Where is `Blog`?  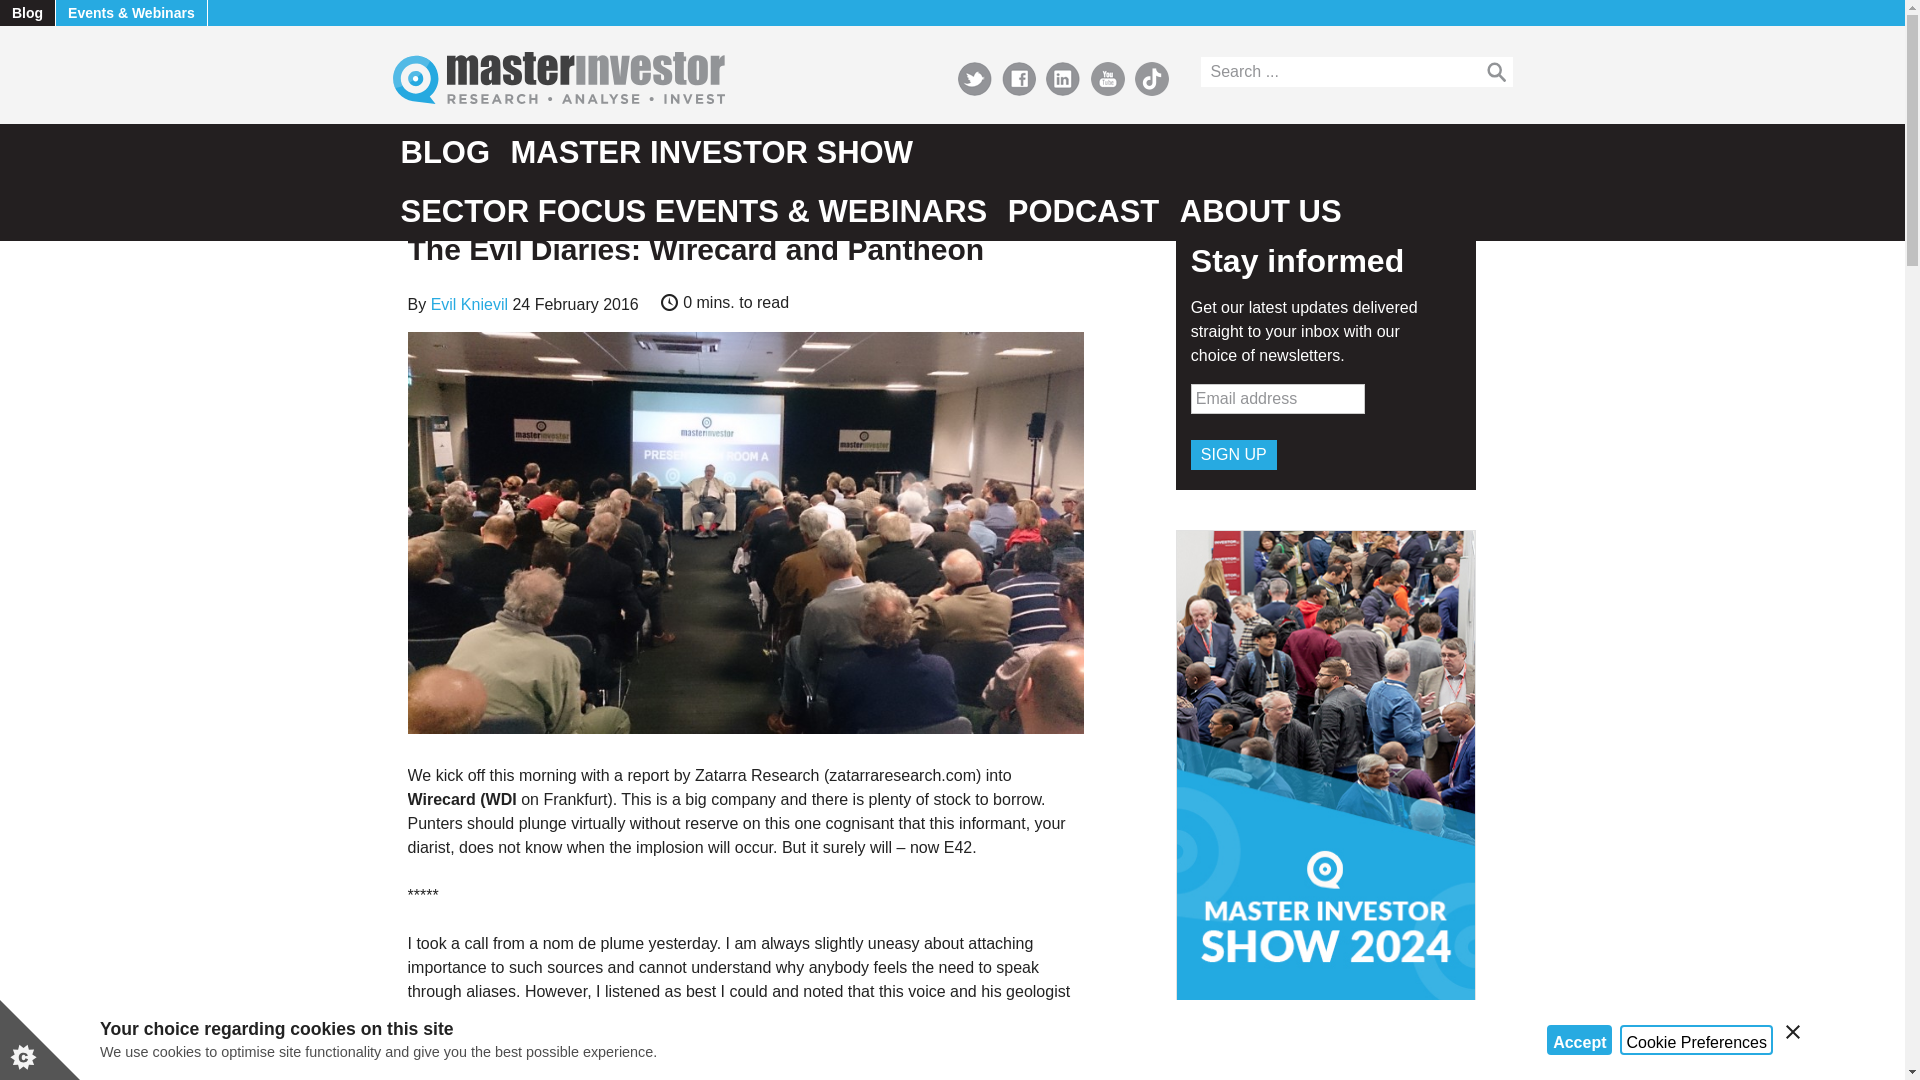
Blog is located at coordinates (28, 12).